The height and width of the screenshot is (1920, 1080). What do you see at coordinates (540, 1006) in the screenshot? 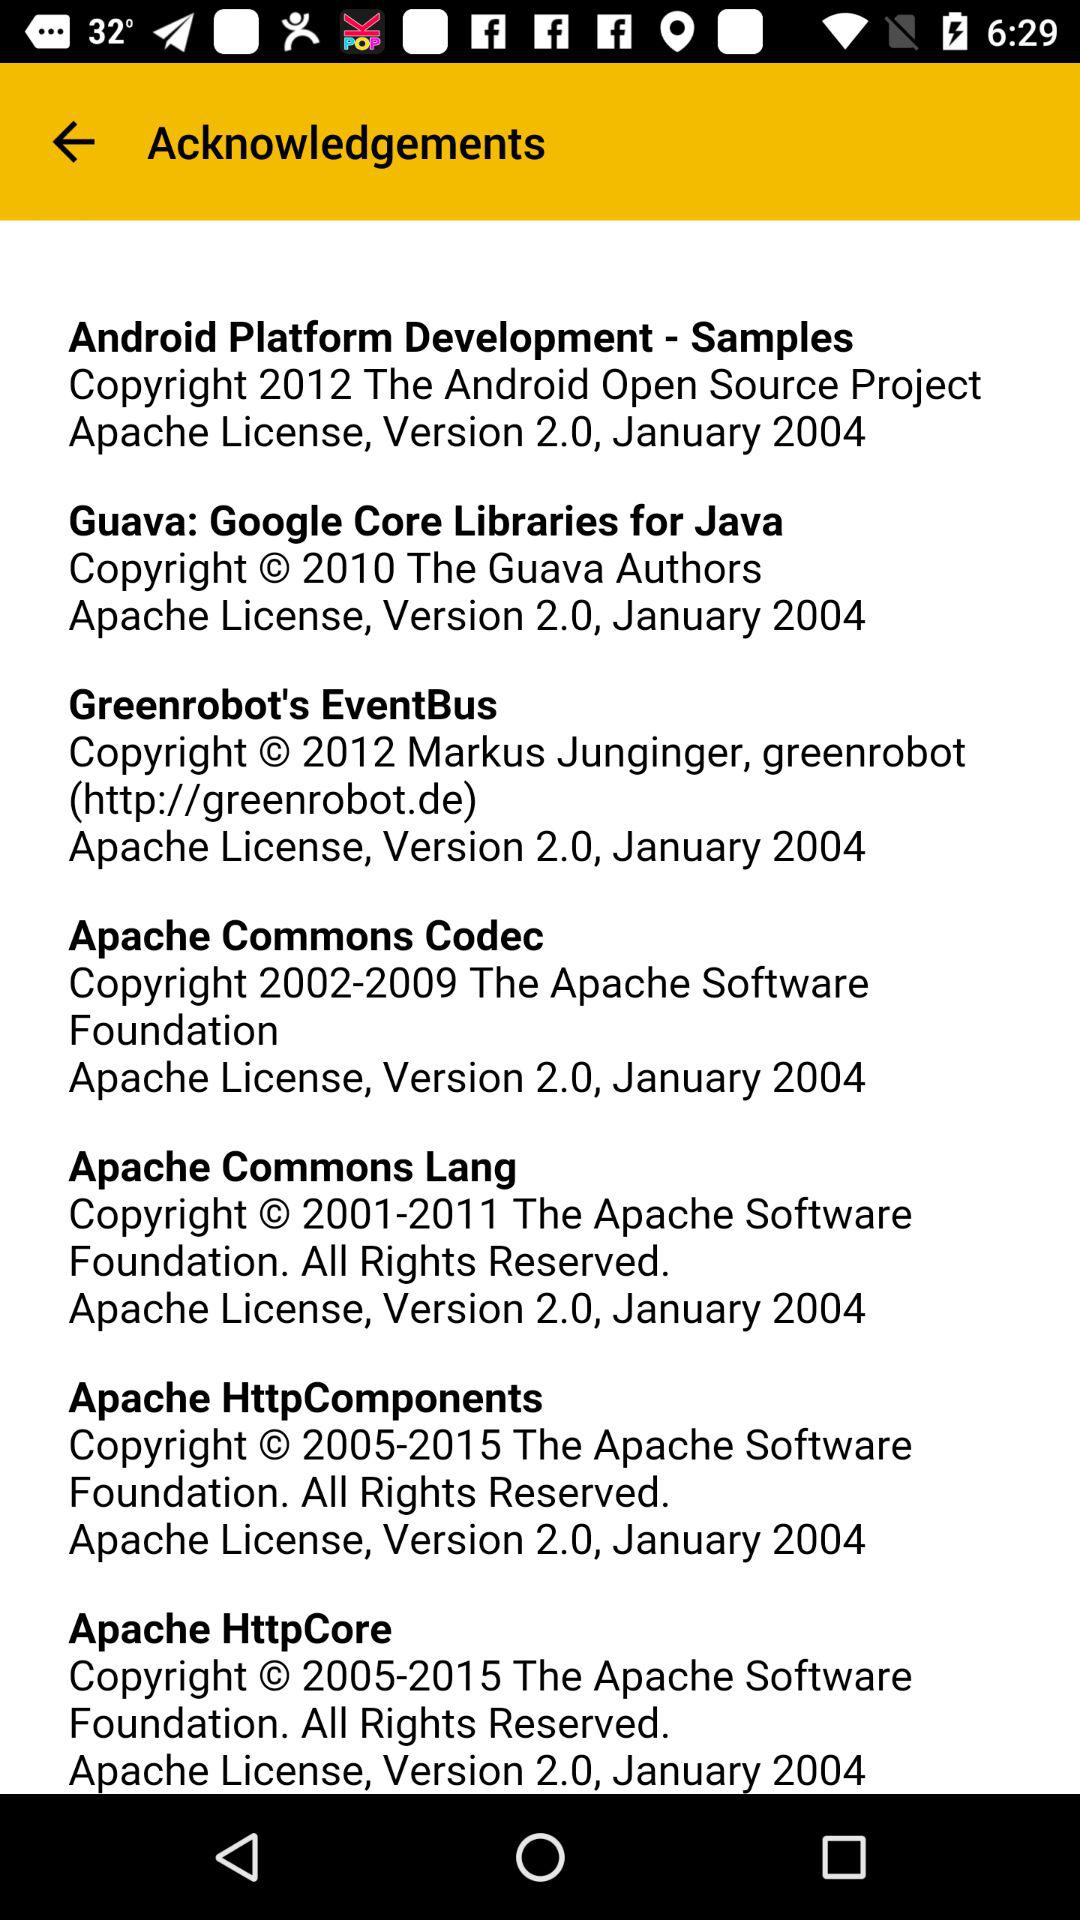
I see `launch item at the center` at bounding box center [540, 1006].